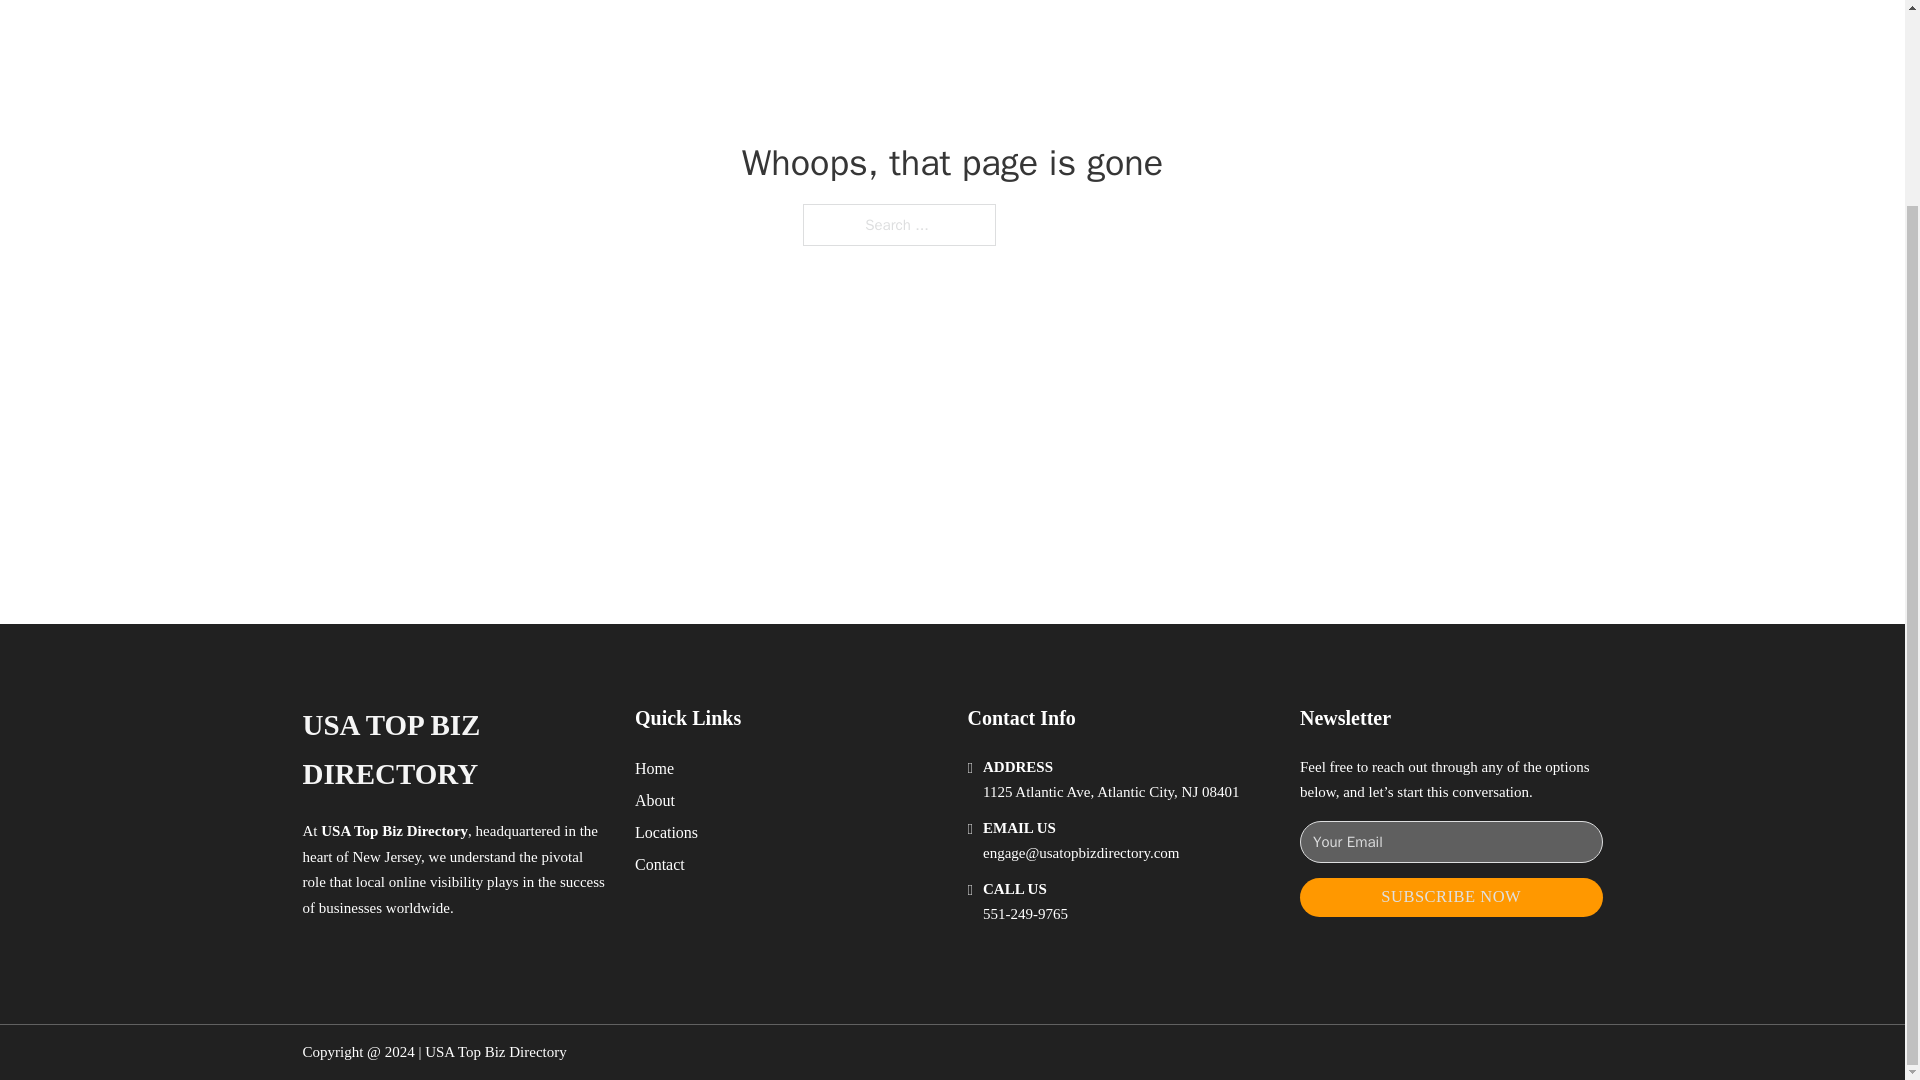  Describe the element at coordinates (666, 832) in the screenshot. I see `Locations` at that location.